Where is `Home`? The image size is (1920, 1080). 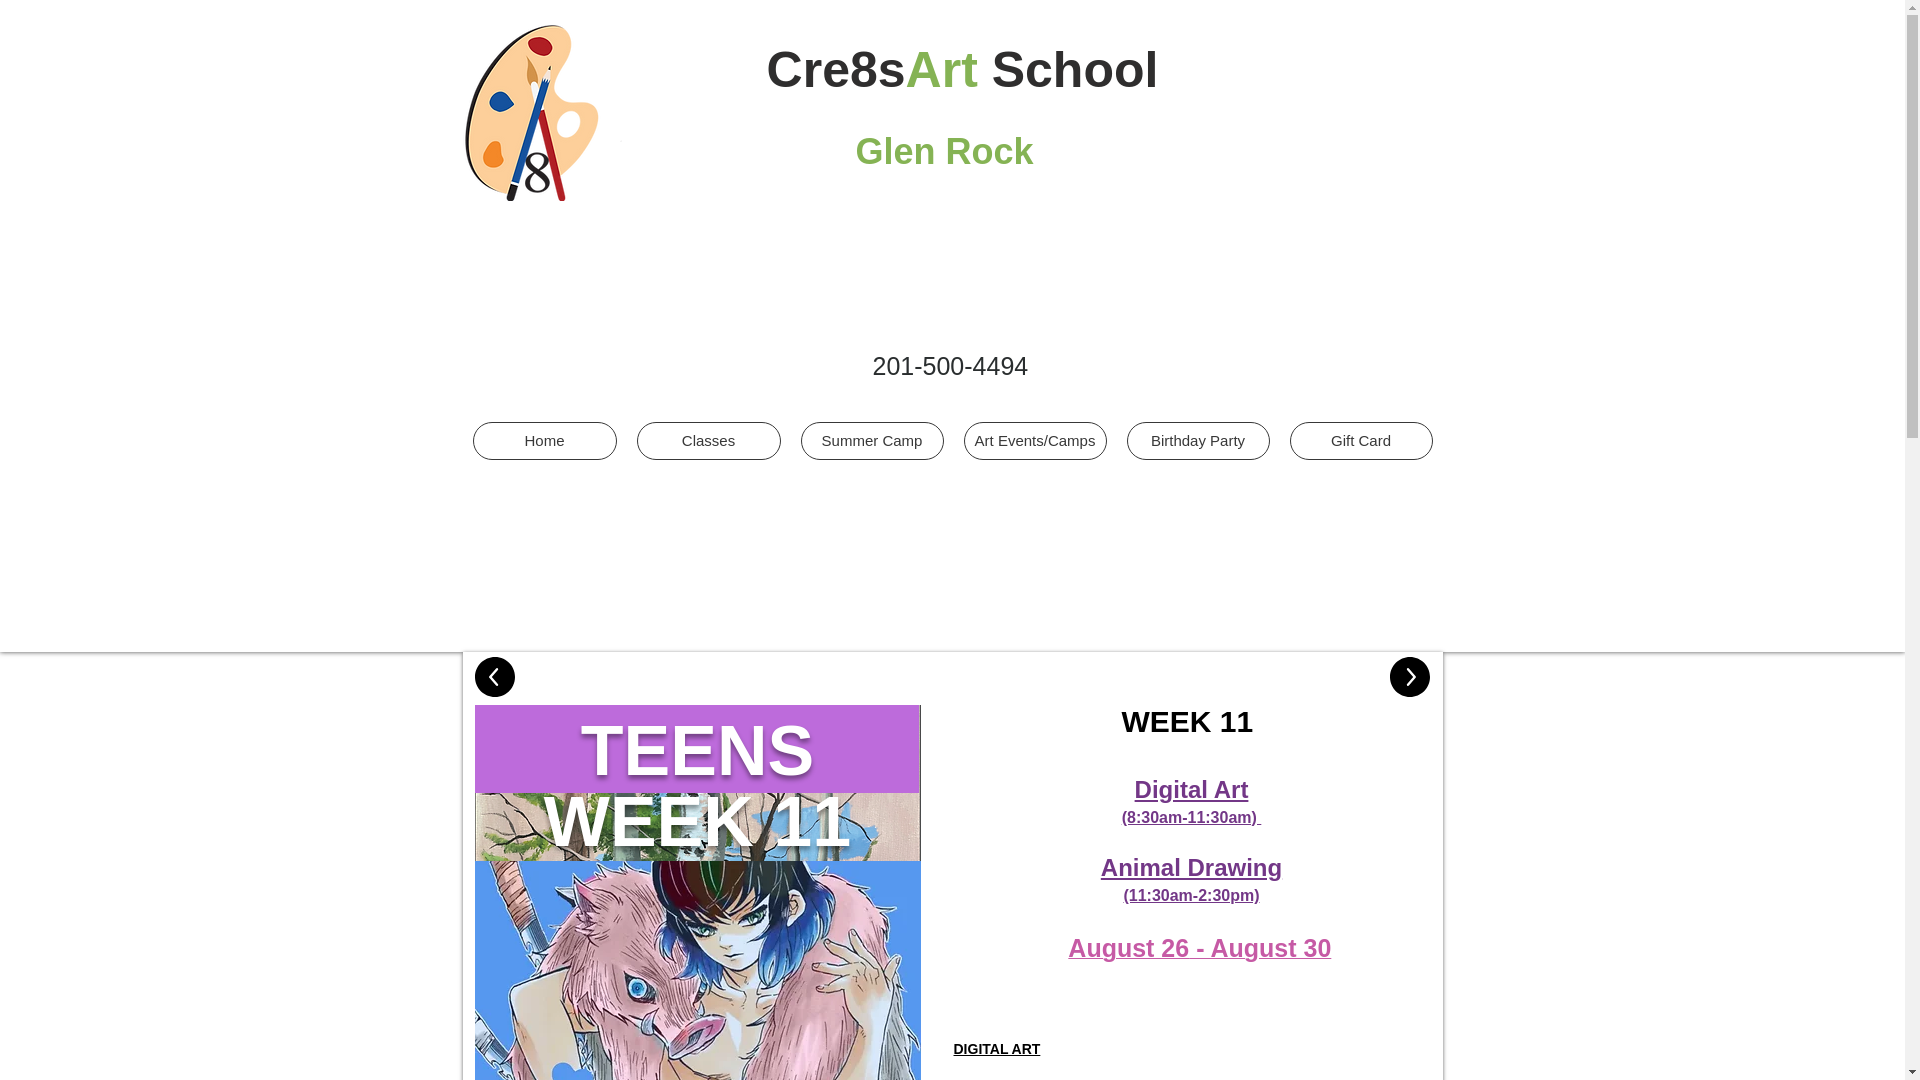
Home is located at coordinates (544, 441).